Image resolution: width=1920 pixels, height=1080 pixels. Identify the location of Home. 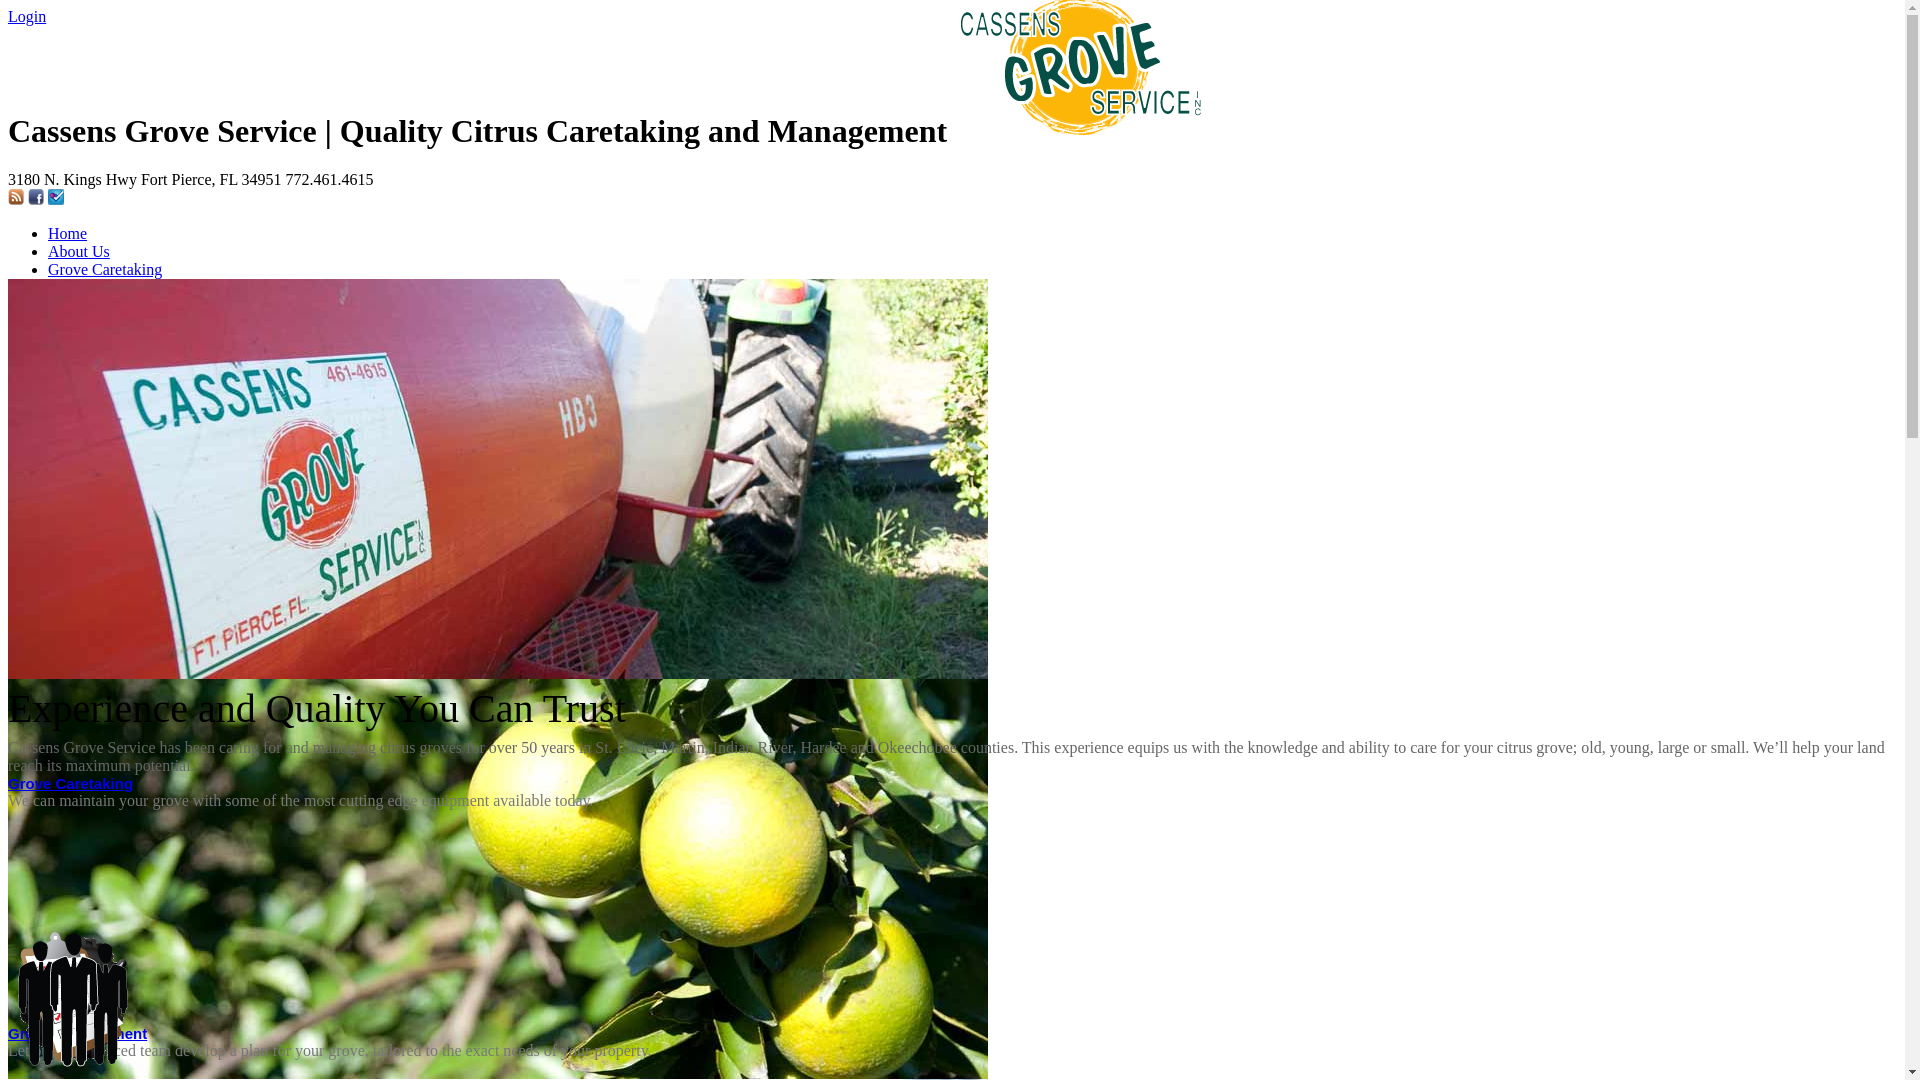
(68, 234).